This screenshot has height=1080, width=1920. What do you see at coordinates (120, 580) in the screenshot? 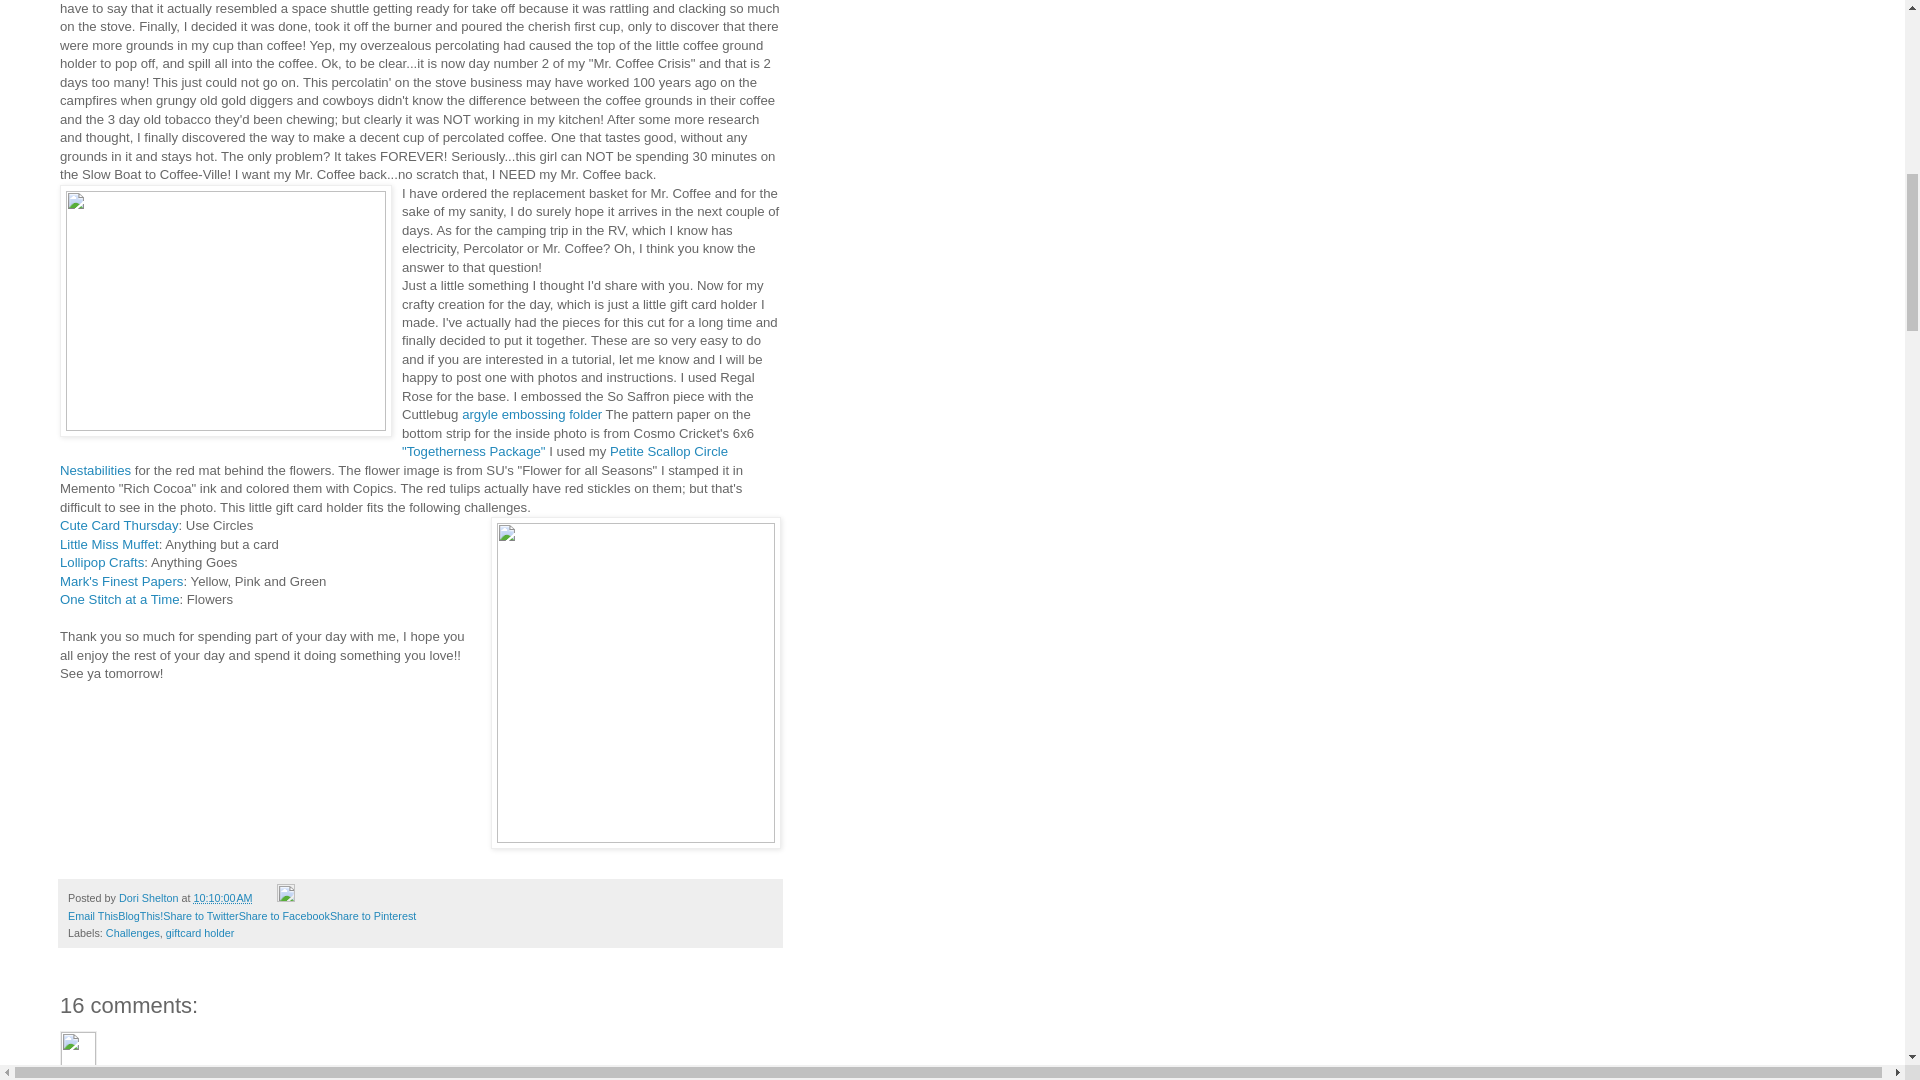
I see `Mark's Finest Papers` at bounding box center [120, 580].